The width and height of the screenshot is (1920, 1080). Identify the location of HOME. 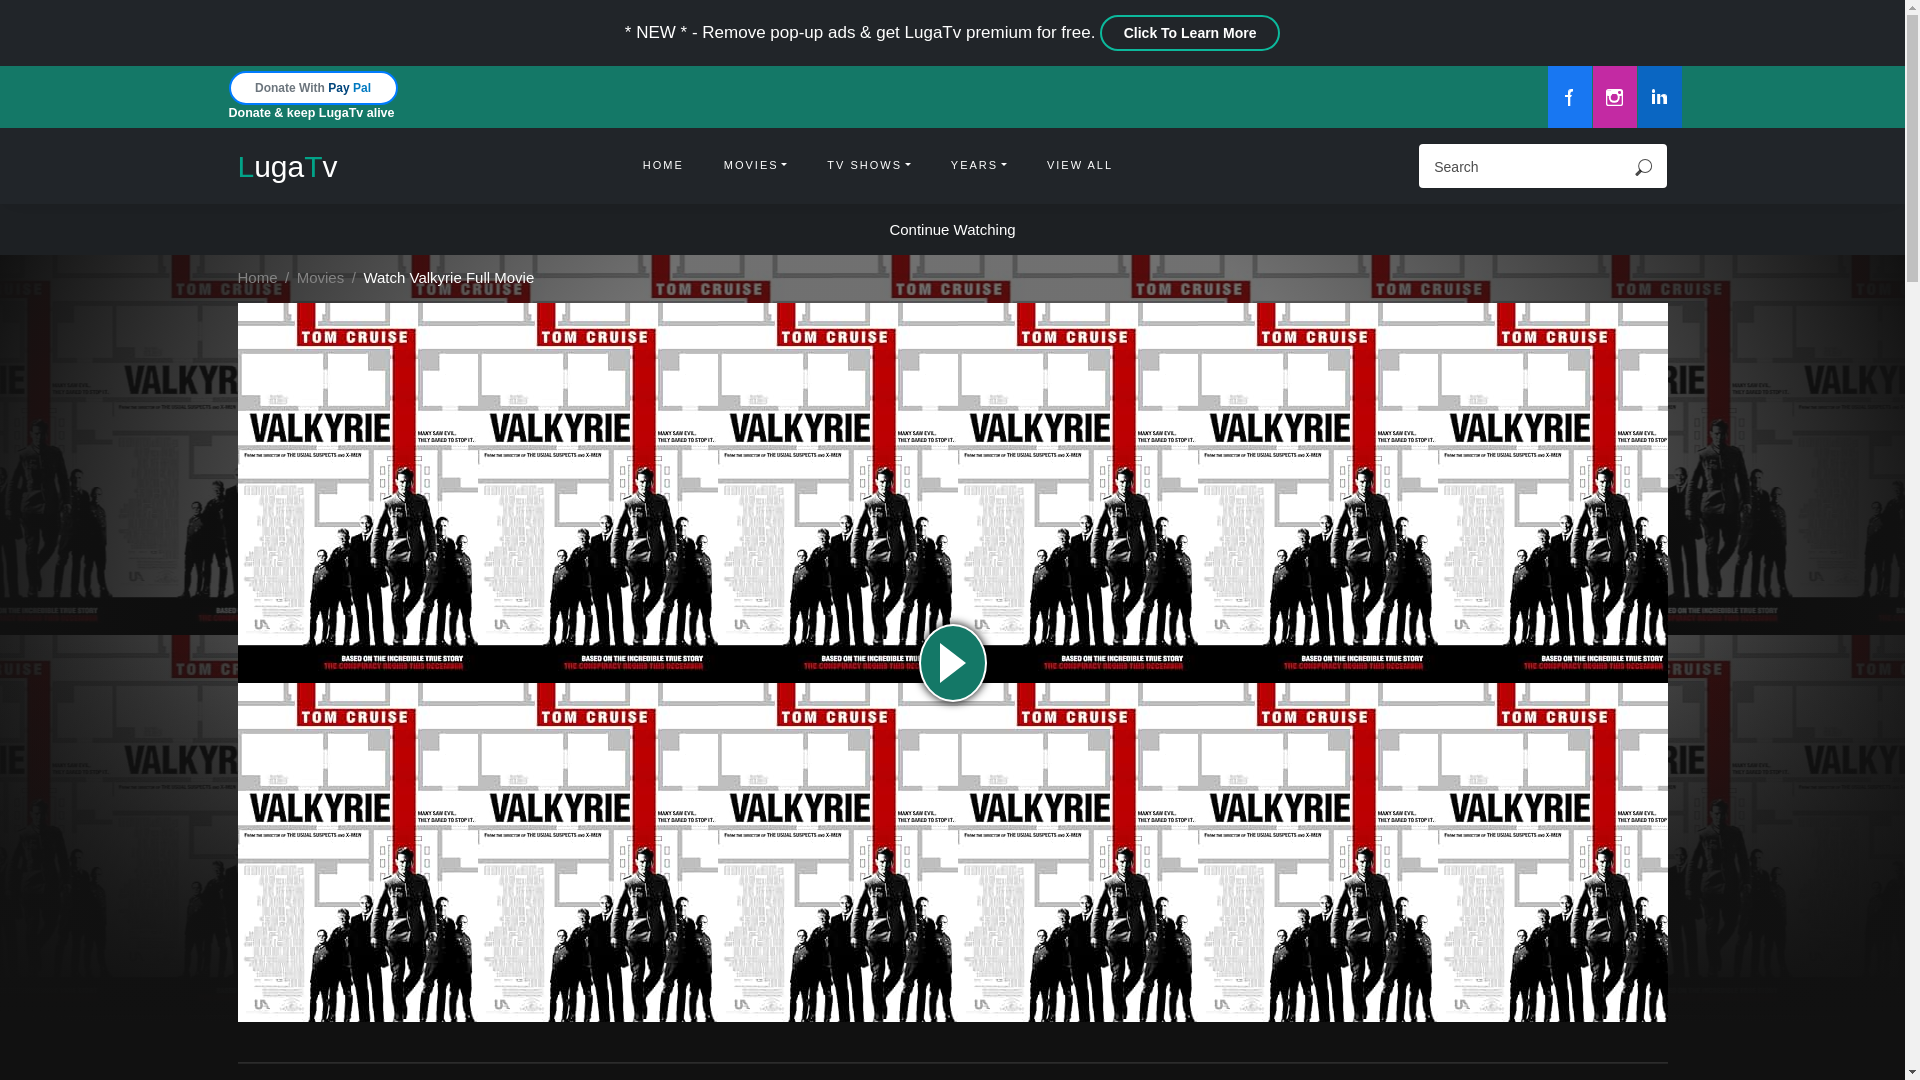
(663, 166).